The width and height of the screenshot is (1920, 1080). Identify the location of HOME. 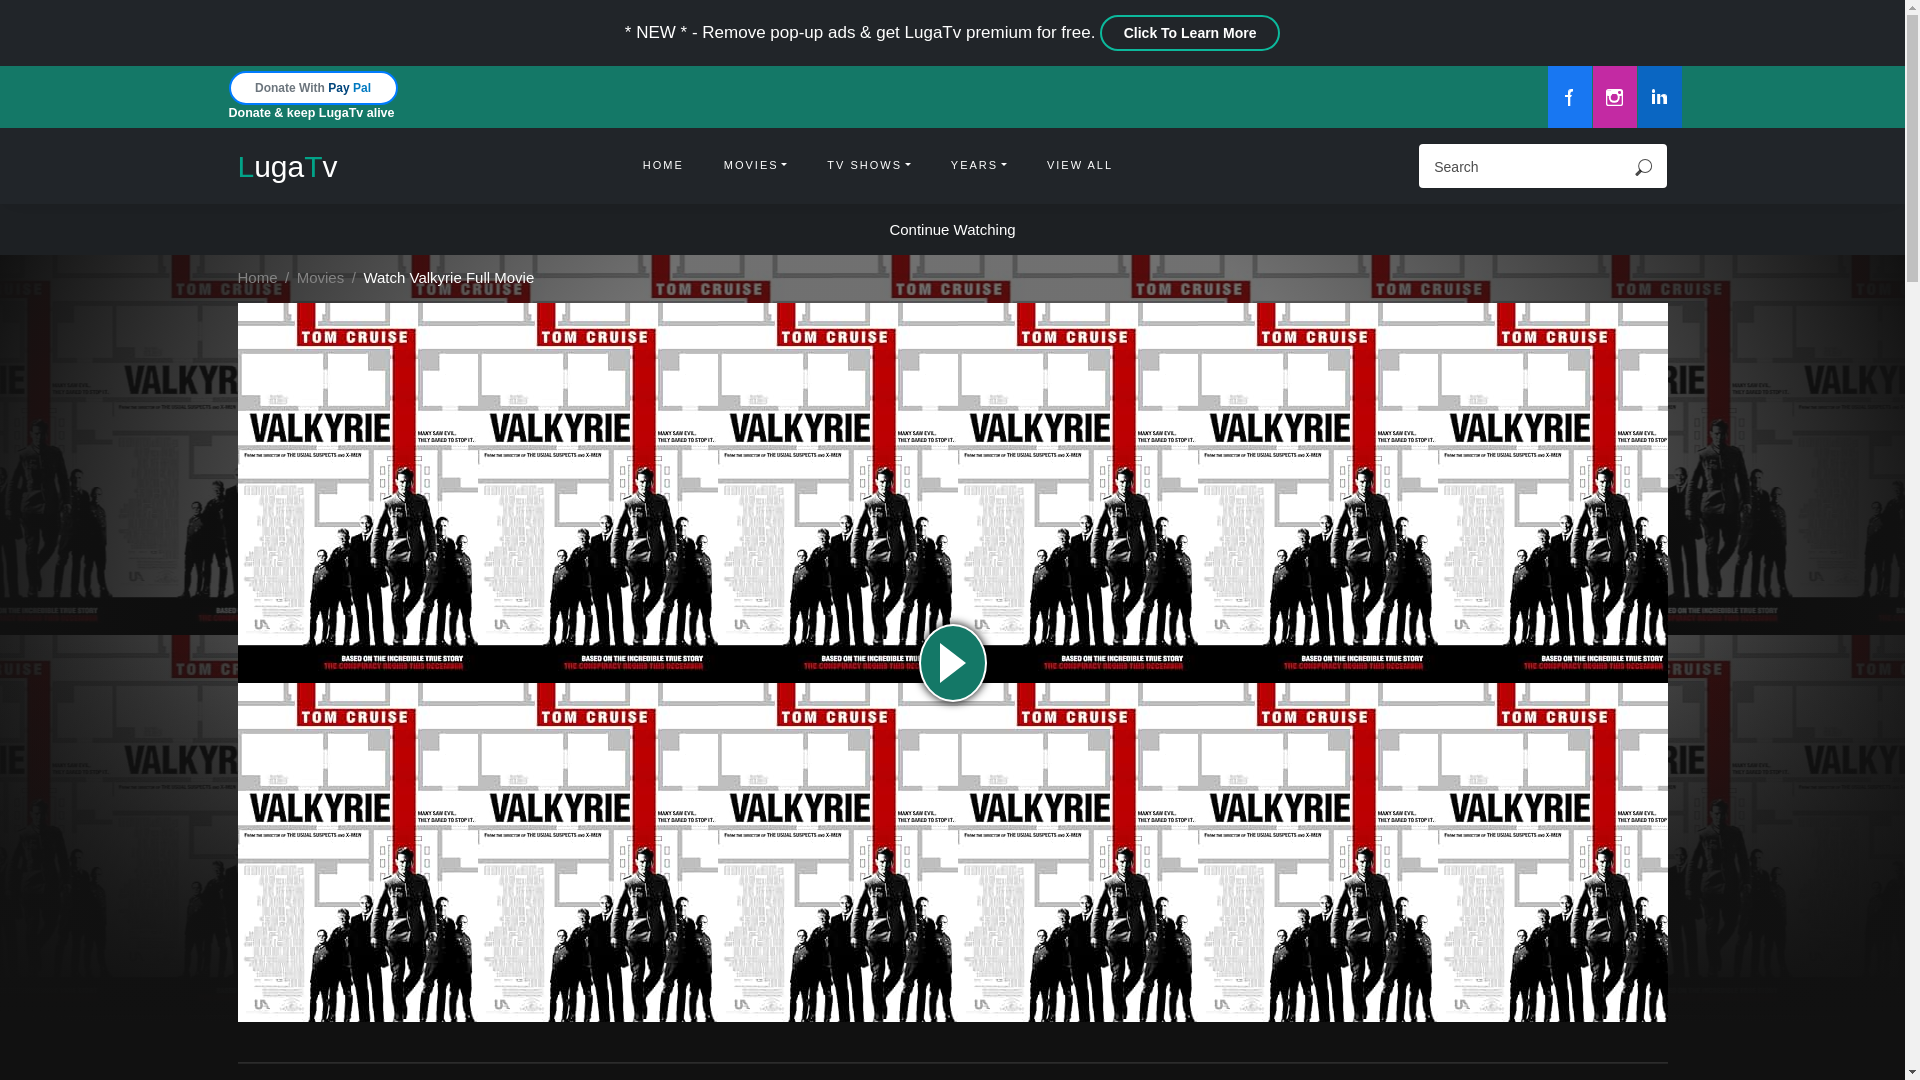
(663, 166).